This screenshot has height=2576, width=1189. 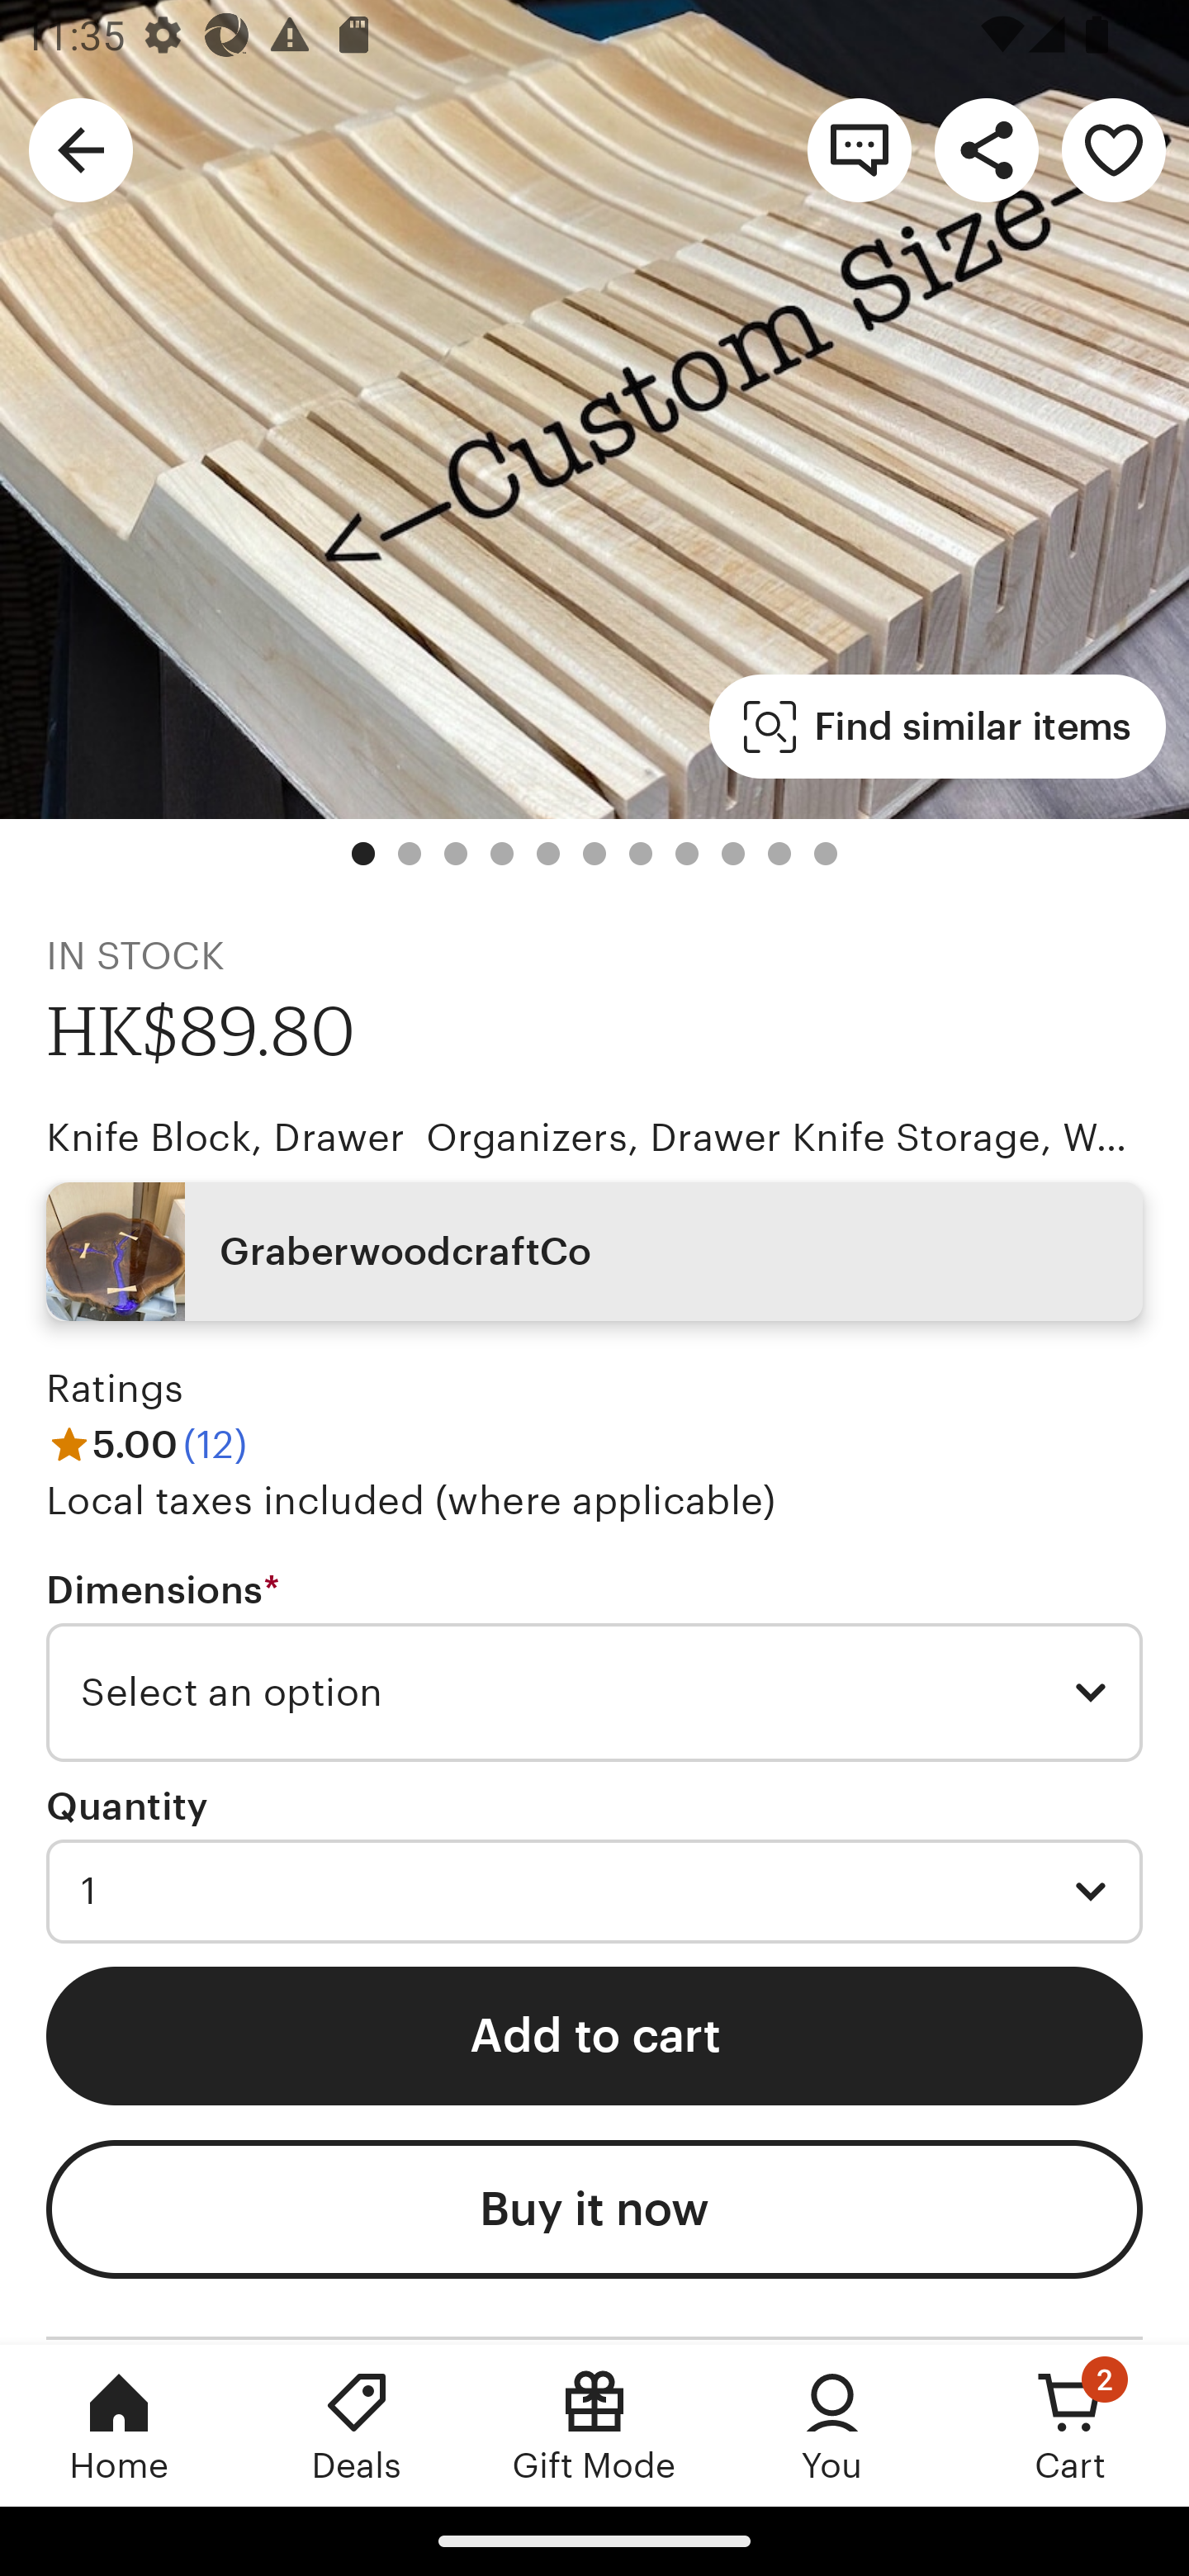 I want to click on Select an option, so click(x=594, y=1693).